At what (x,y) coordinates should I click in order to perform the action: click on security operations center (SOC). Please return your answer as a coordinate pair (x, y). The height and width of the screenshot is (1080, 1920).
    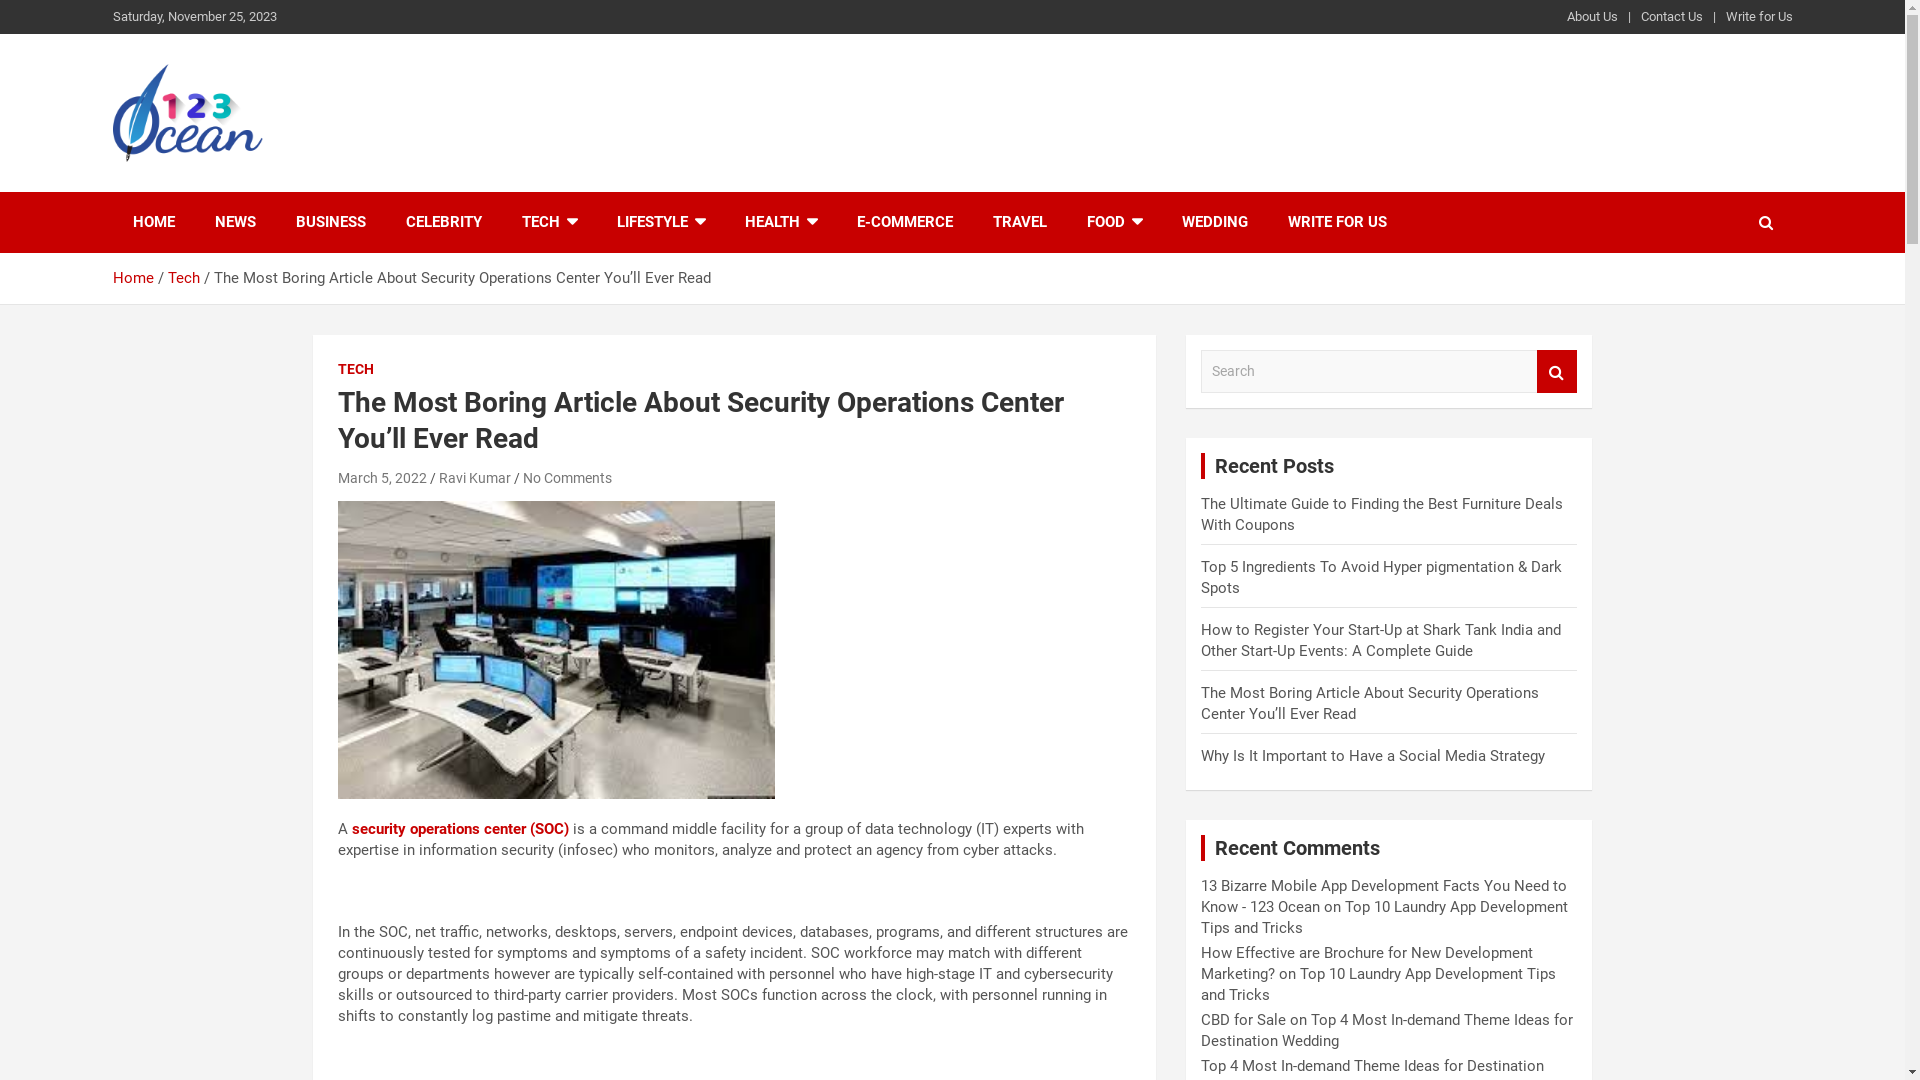
    Looking at the image, I should click on (460, 829).